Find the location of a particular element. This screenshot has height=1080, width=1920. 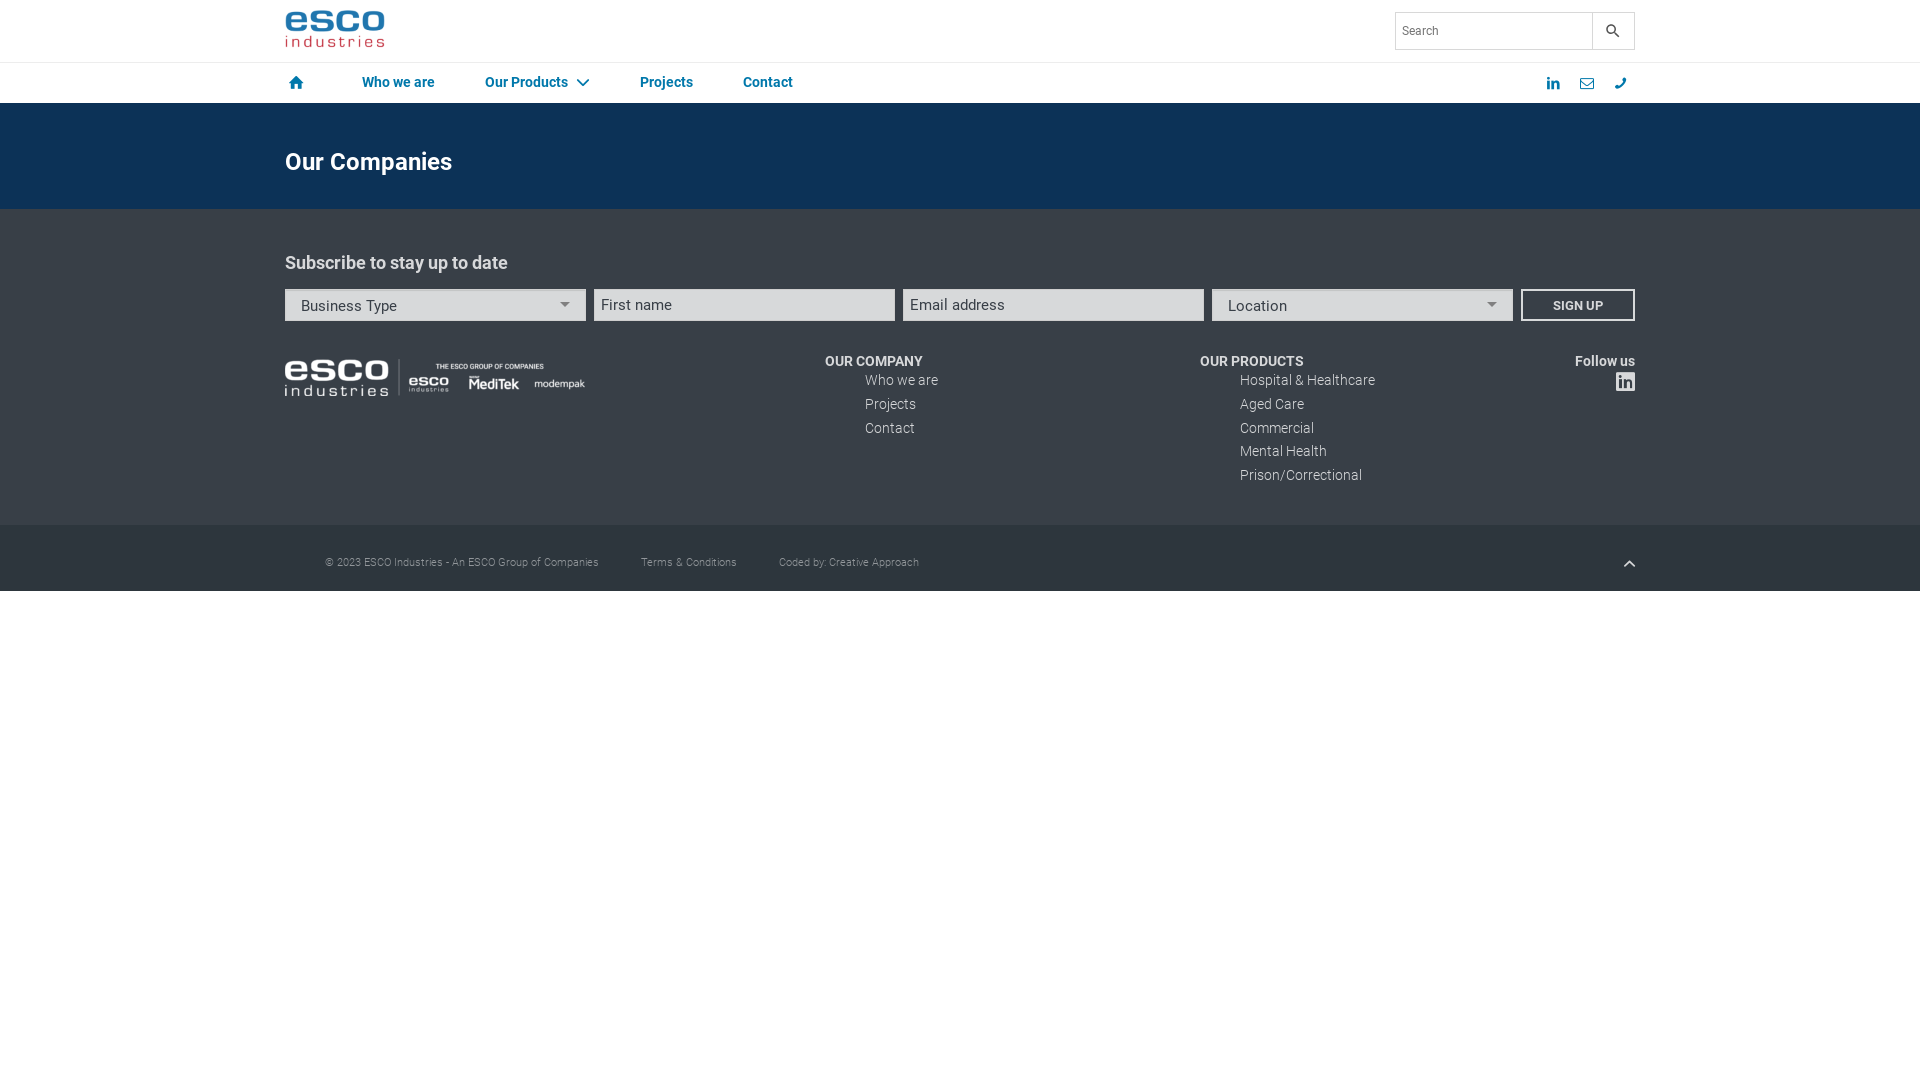

Our Products is located at coordinates (533, 83).